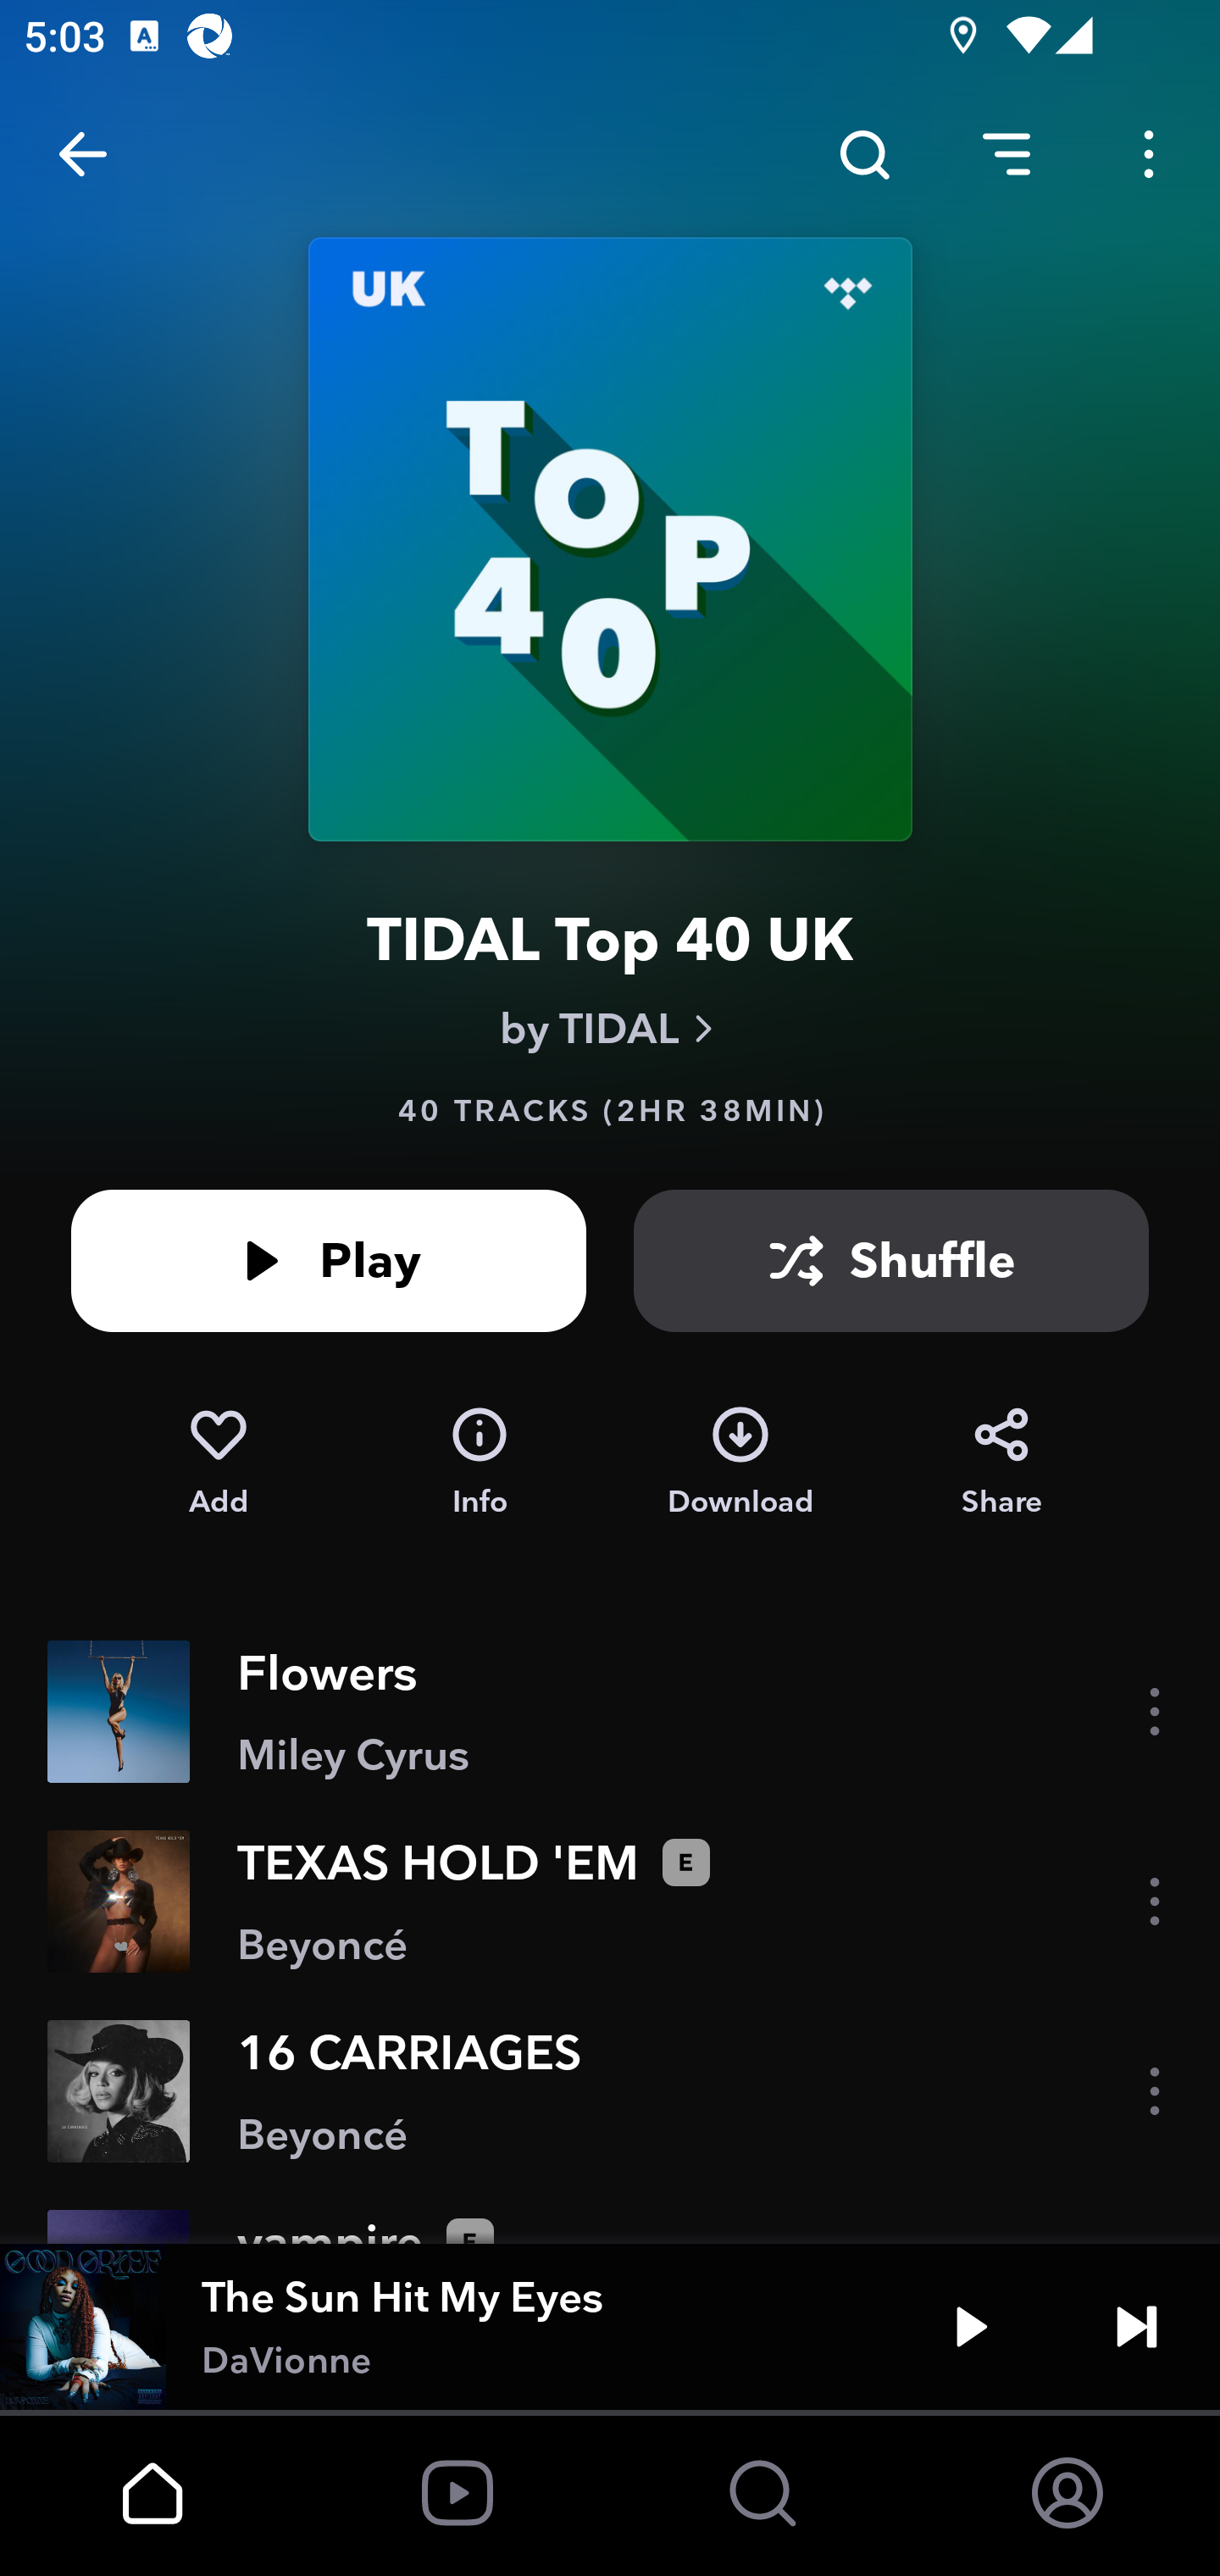 The image size is (1220, 2576). What do you see at coordinates (740, 1463) in the screenshot?
I see `Download` at bounding box center [740, 1463].